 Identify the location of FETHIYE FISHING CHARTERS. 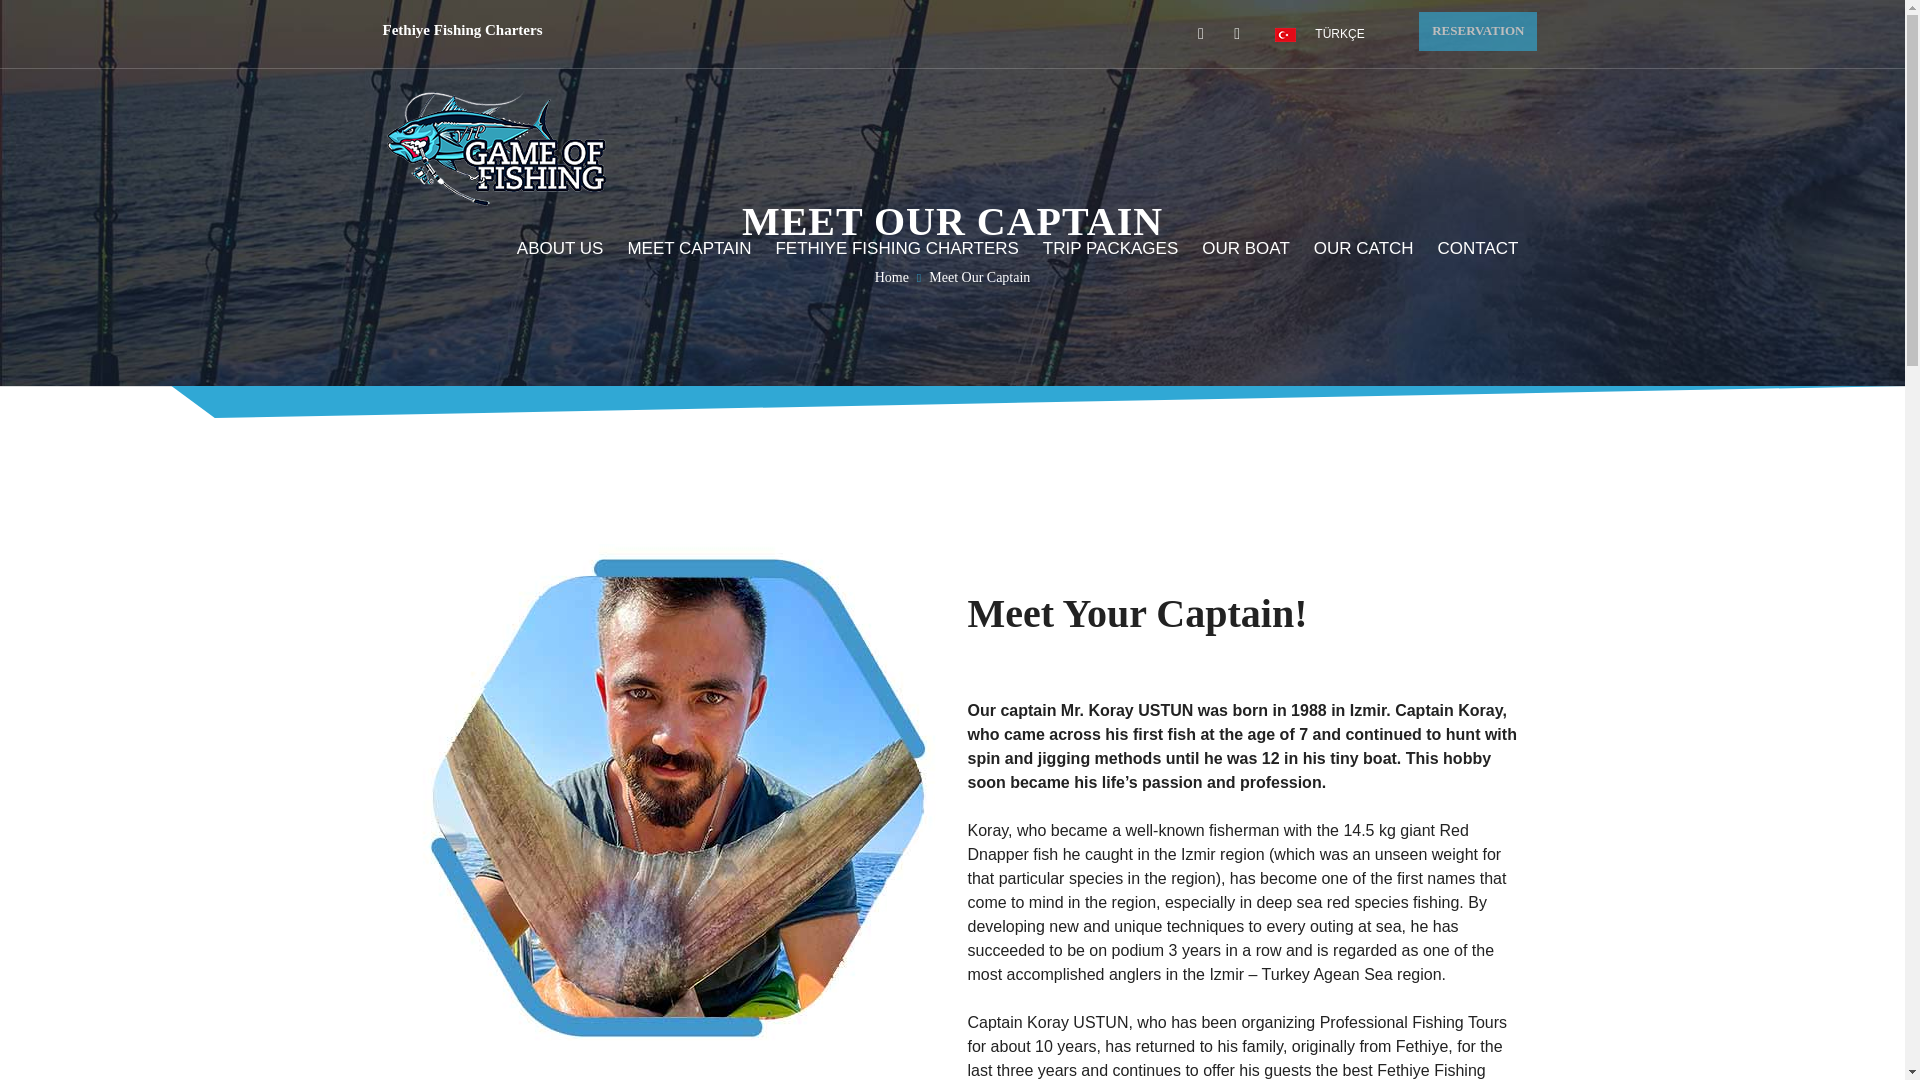
(888, 244).